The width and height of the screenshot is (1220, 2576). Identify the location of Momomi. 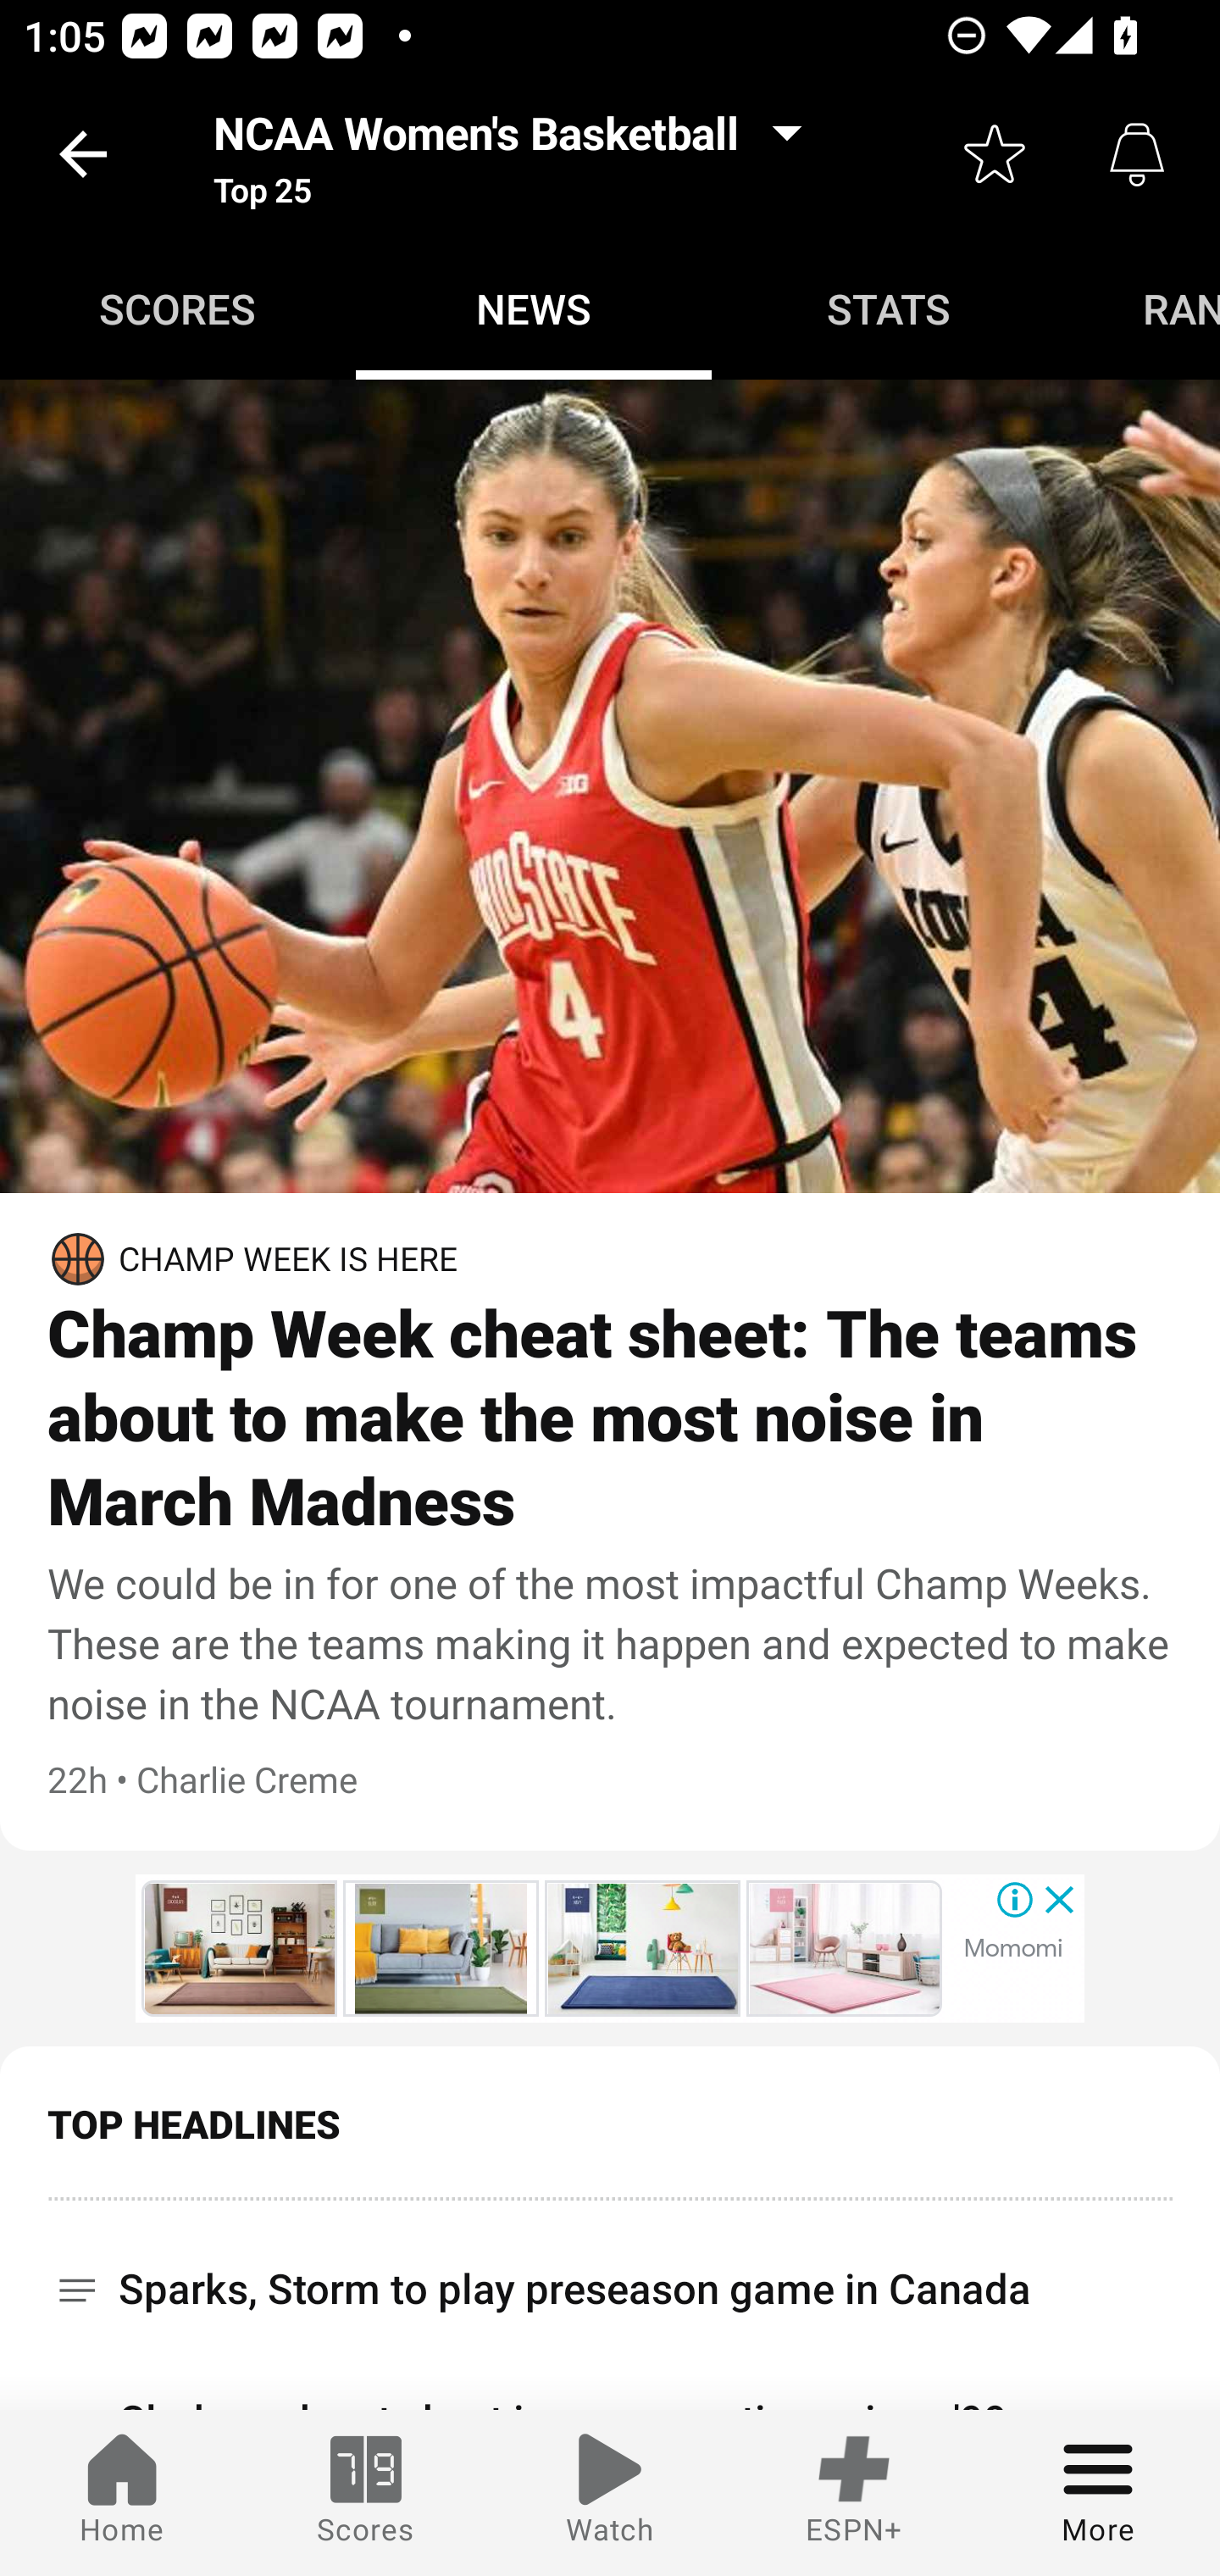
(1013, 1949).